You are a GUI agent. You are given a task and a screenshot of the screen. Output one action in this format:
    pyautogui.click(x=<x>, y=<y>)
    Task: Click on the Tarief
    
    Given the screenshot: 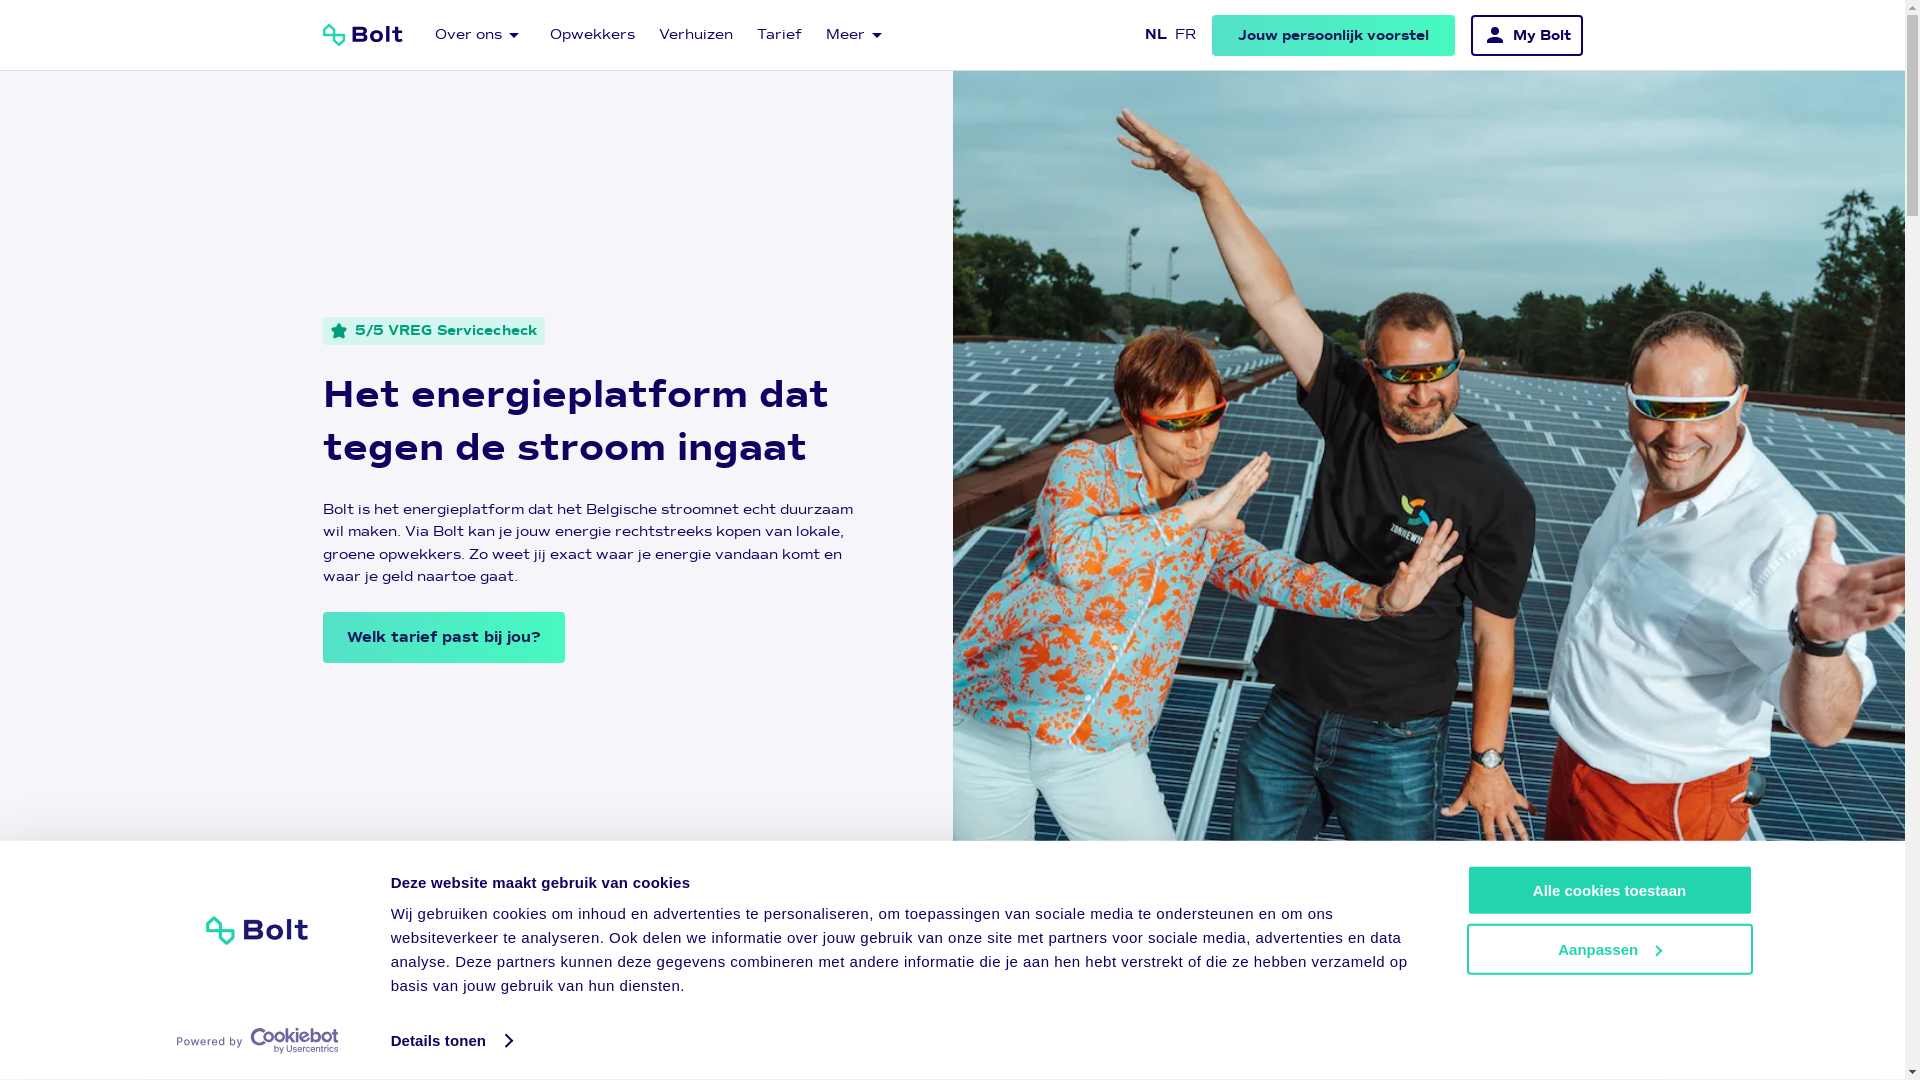 What is the action you would take?
    pyautogui.click(x=774, y=35)
    